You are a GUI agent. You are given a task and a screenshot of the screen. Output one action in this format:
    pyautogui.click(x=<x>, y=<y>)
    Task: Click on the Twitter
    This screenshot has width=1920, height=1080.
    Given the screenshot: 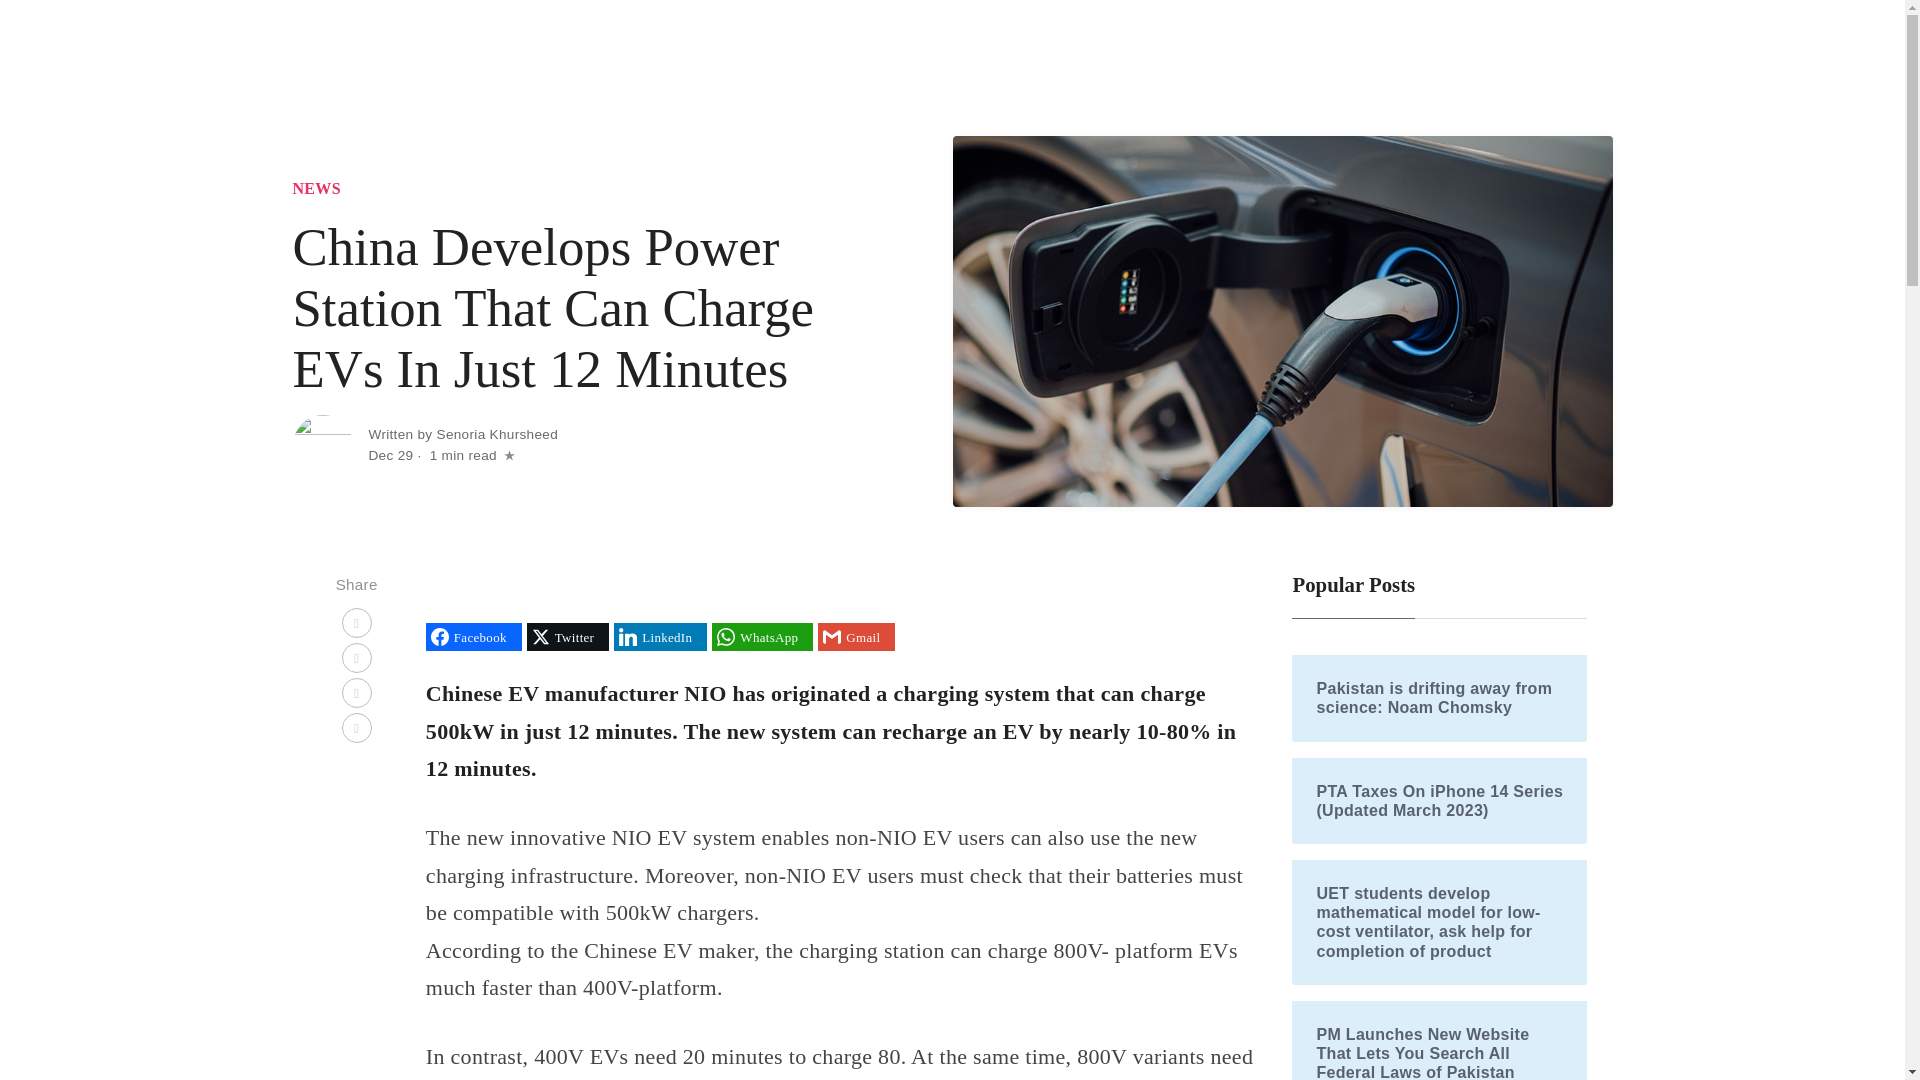 What is the action you would take?
    pyautogui.click(x=567, y=637)
    